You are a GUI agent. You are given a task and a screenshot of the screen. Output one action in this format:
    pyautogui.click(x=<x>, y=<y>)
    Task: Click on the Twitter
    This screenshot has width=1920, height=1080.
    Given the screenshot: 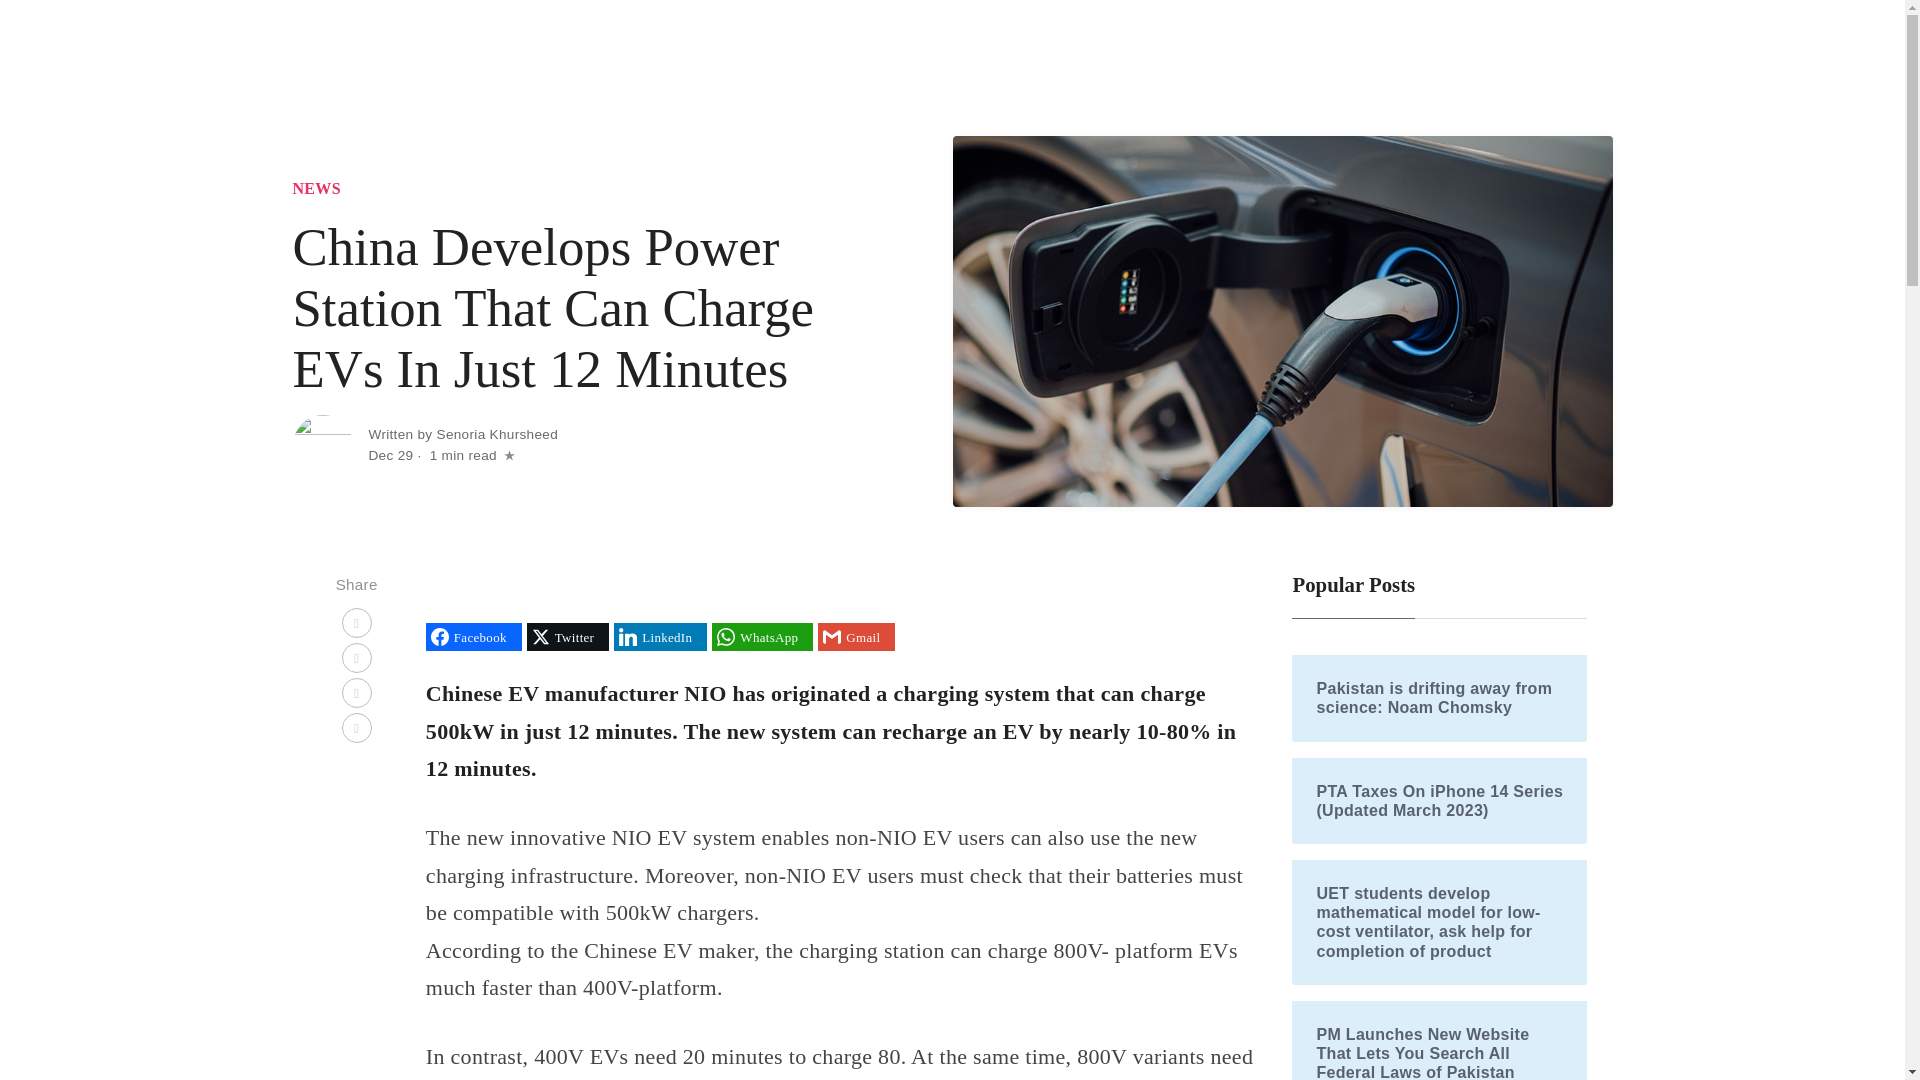 What is the action you would take?
    pyautogui.click(x=567, y=637)
    